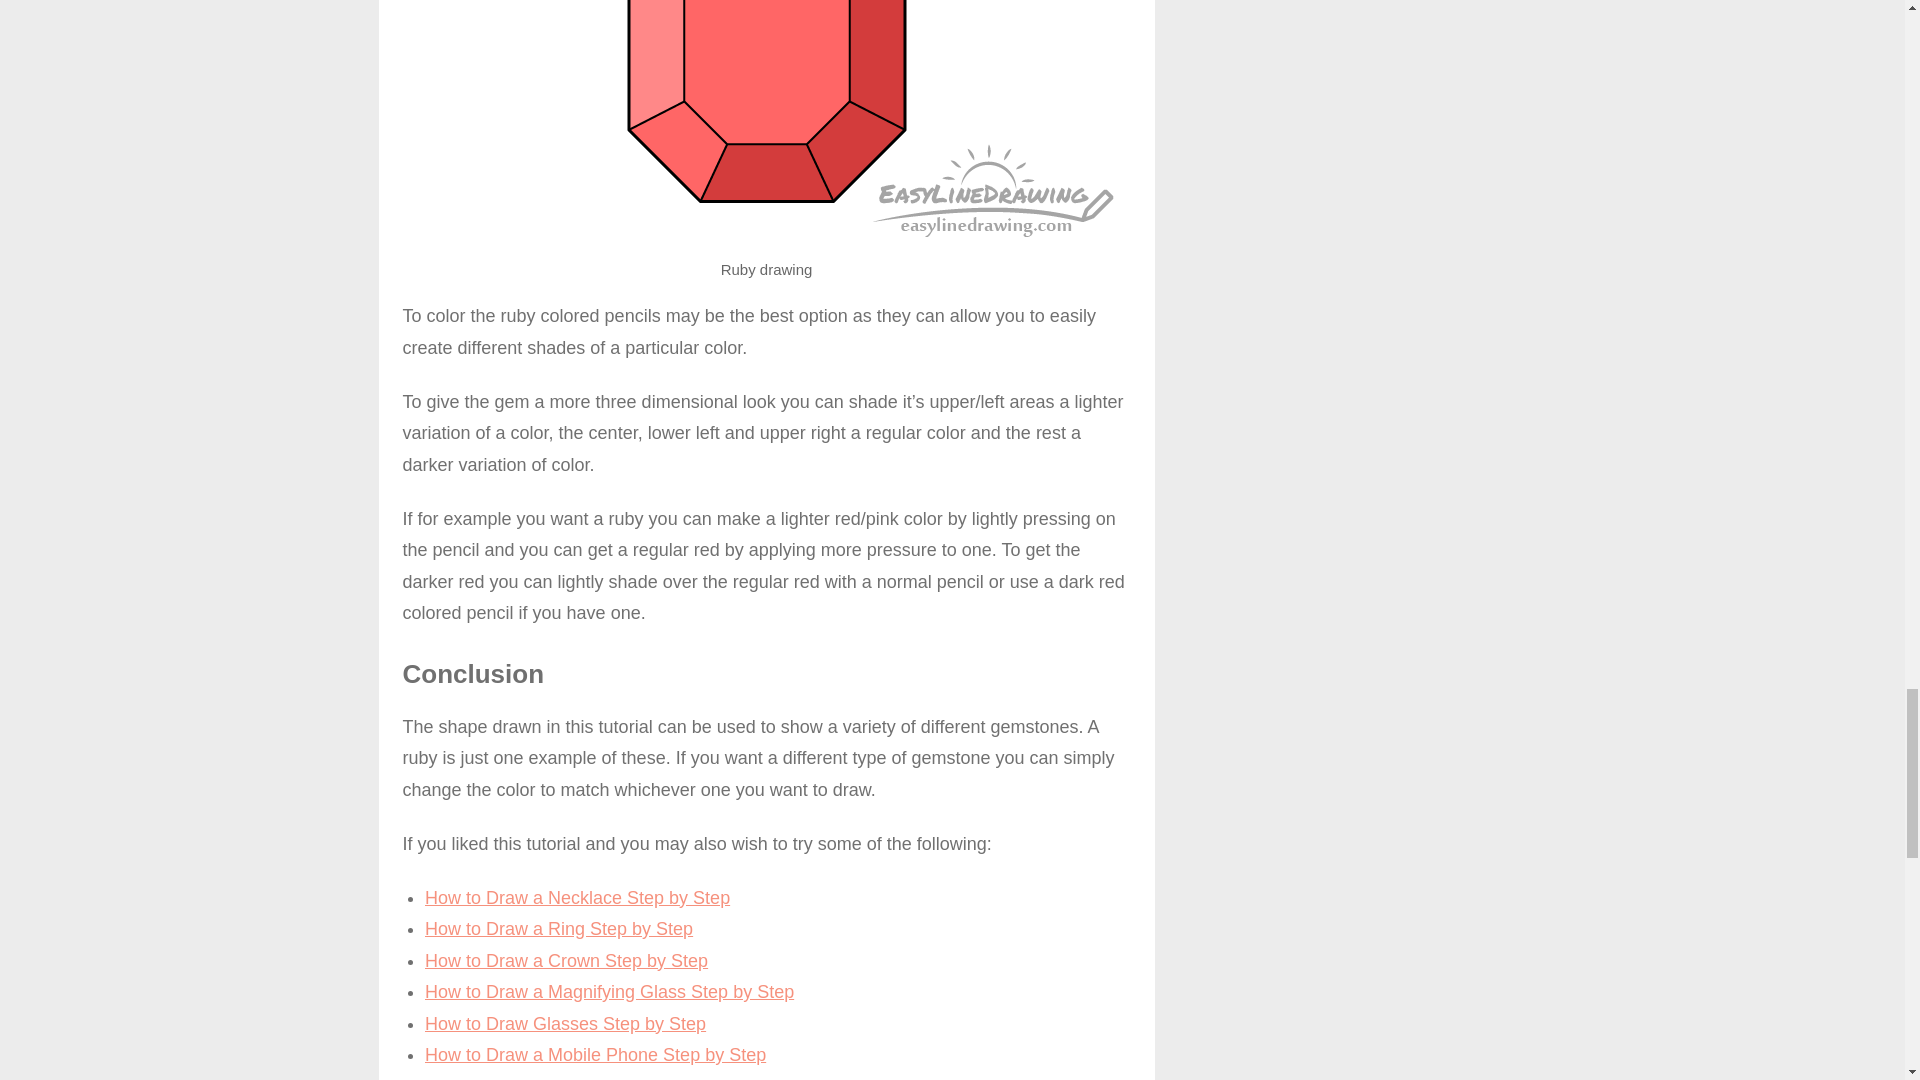 This screenshot has height=1080, width=1920. Describe the element at coordinates (576, 898) in the screenshot. I see `How to Draw a Necklace Step by Step` at that location.